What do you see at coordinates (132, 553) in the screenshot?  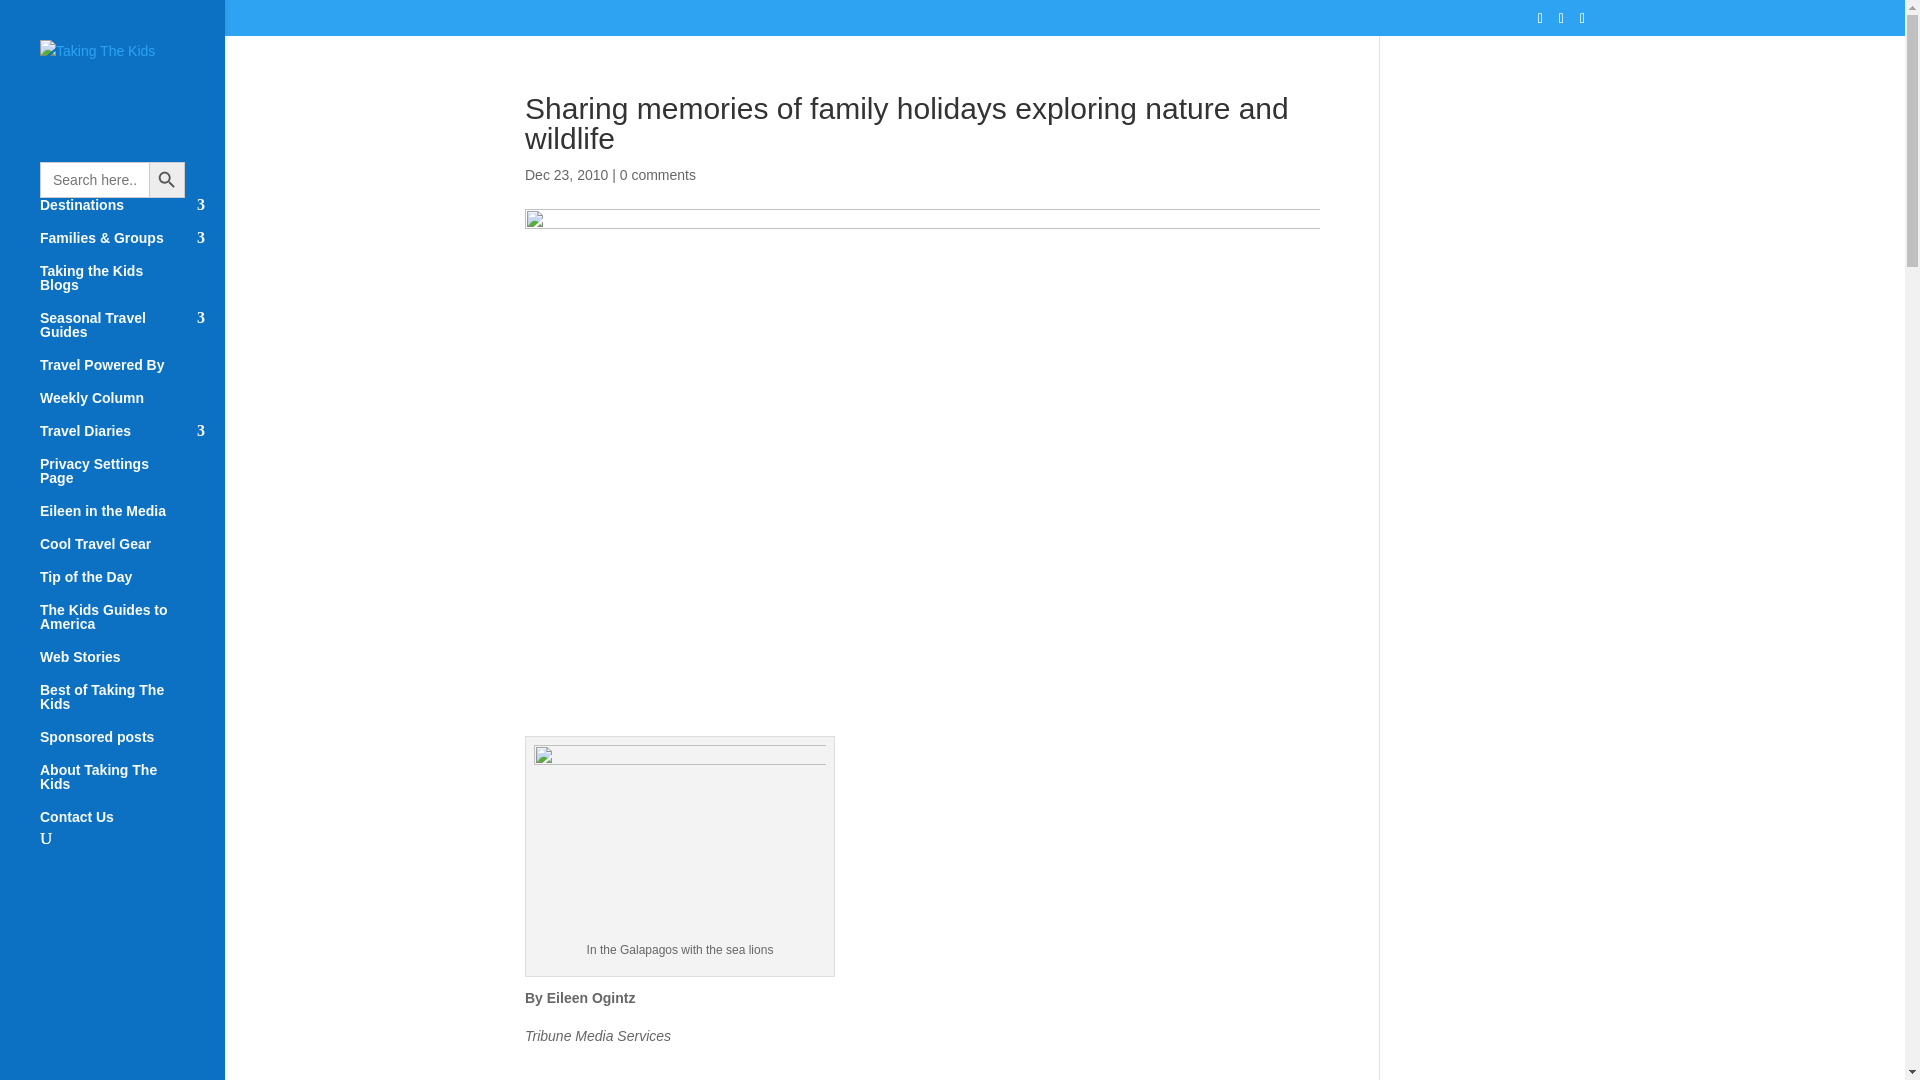 I see `Cool Travel Gear` at bounding box center [132, 553].